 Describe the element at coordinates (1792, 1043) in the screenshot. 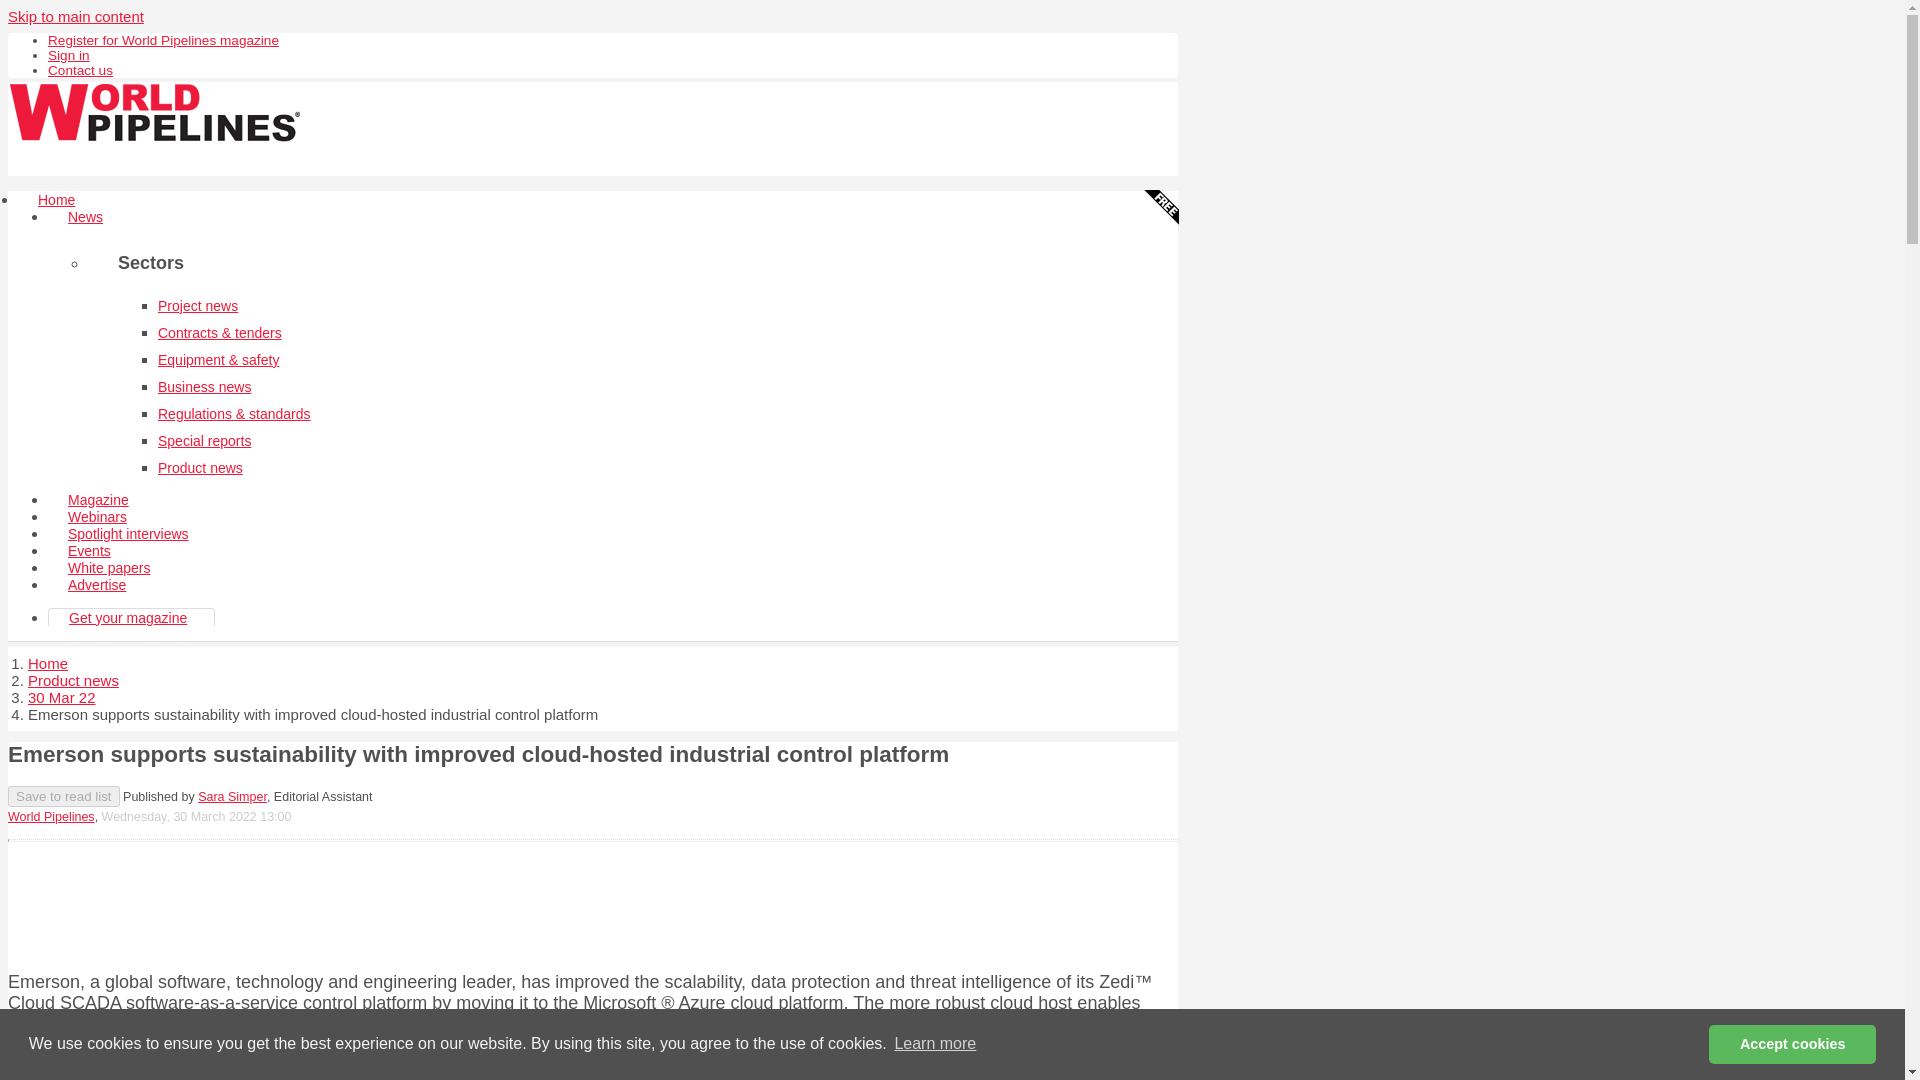

I see `Accept cookies` at that location.